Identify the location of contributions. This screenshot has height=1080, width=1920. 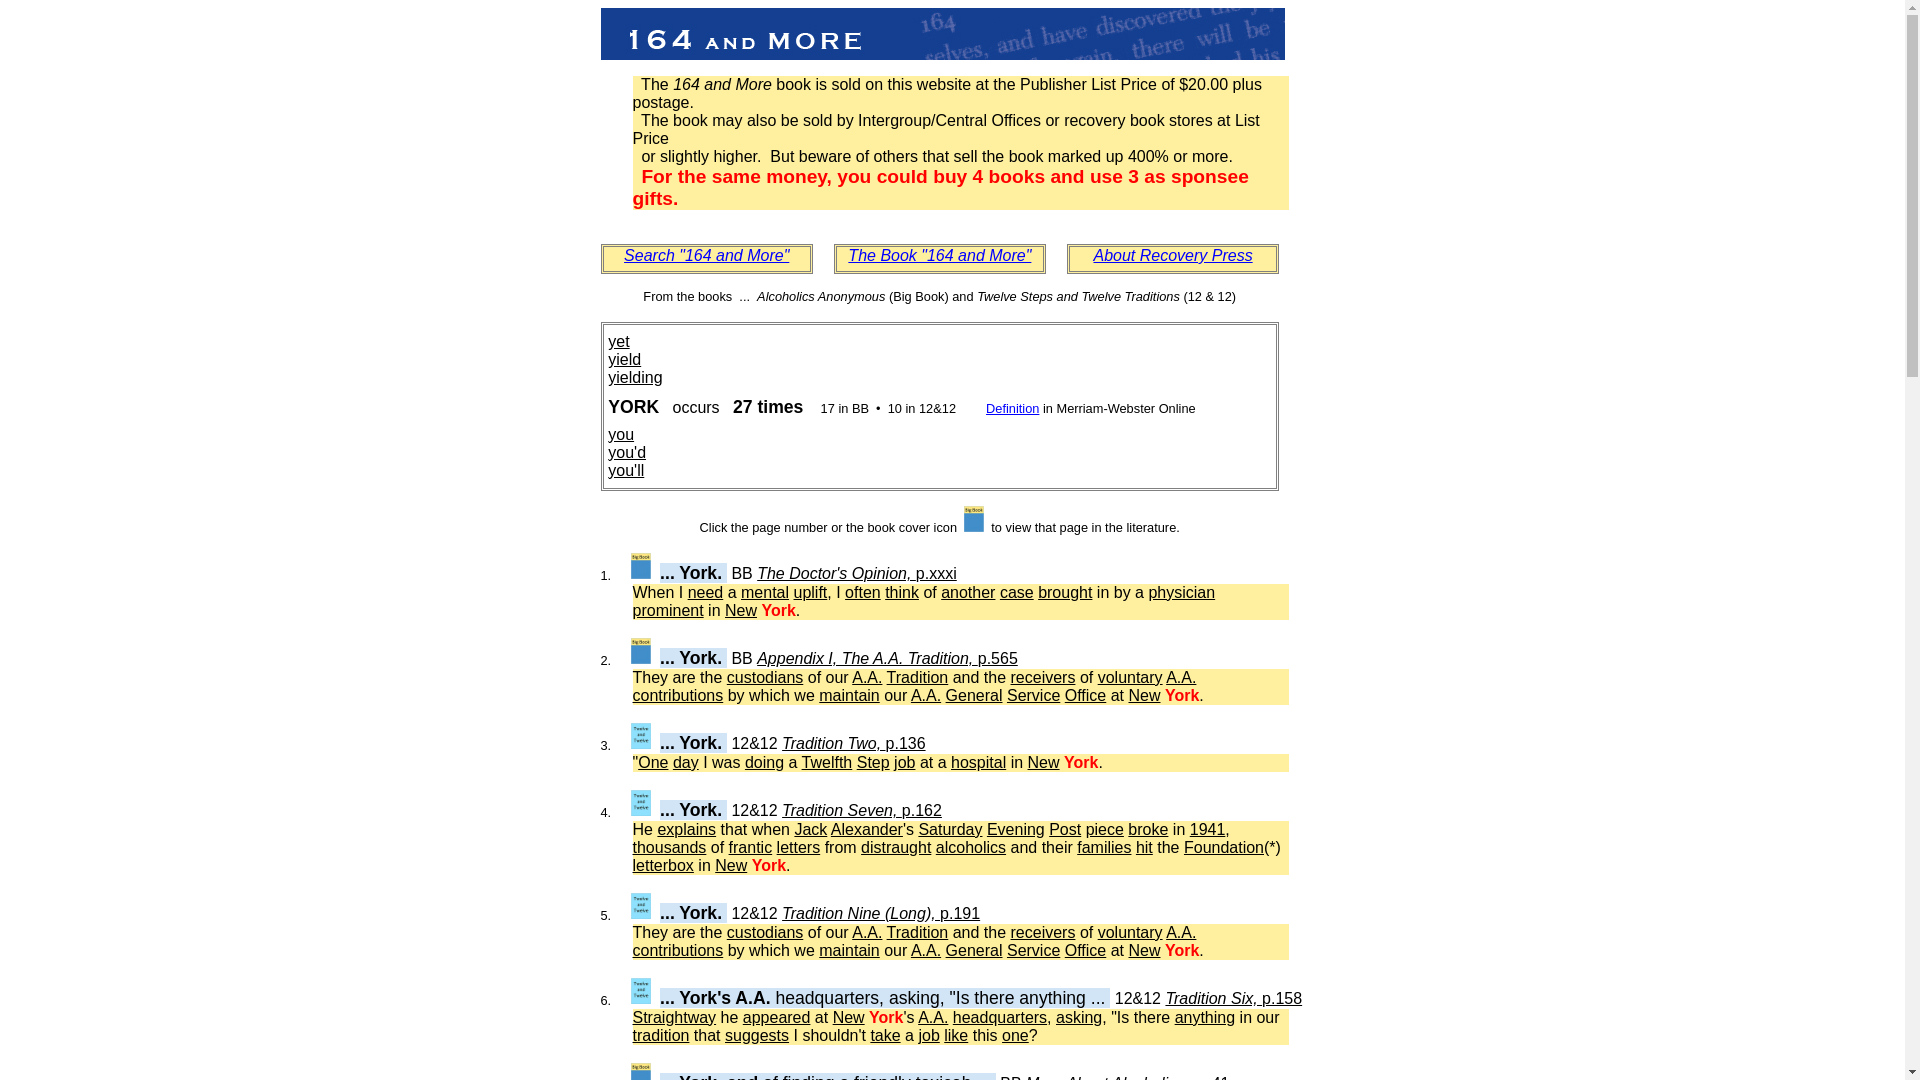
(678, 696).